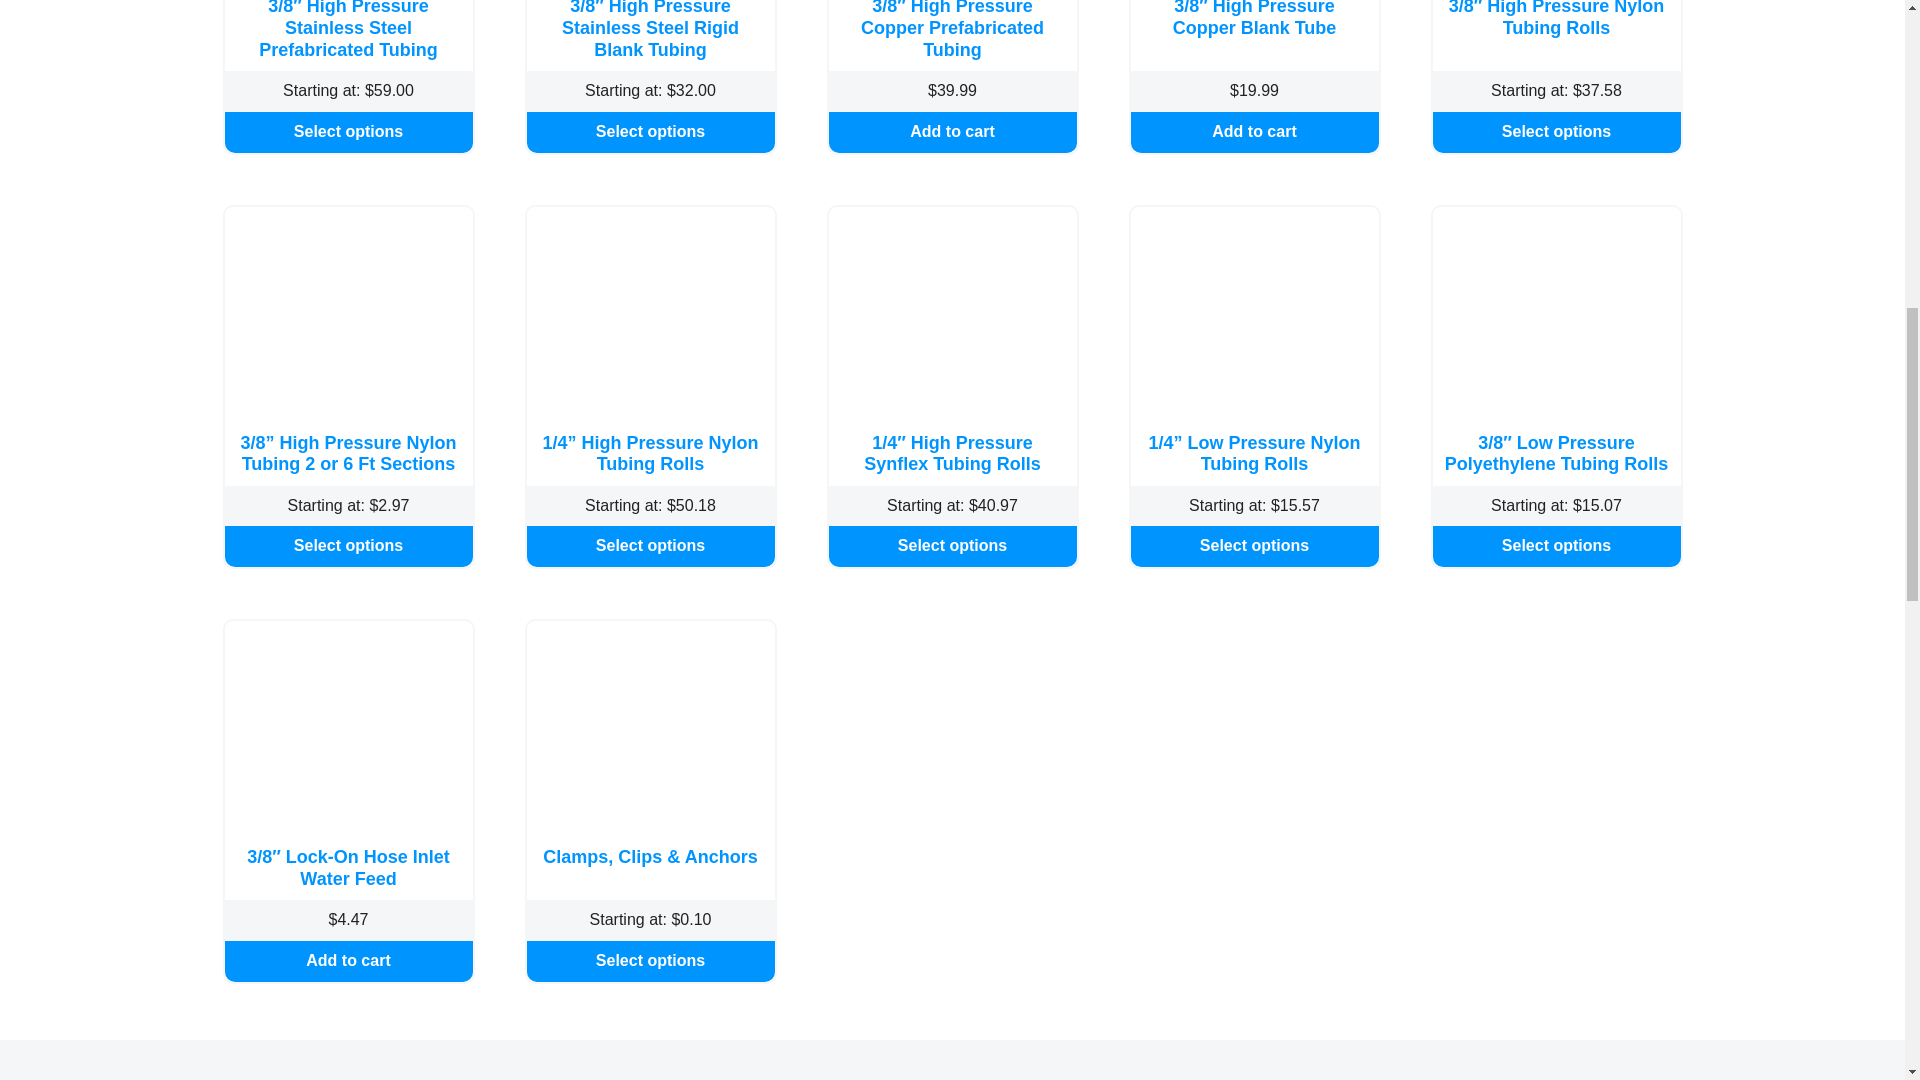  Describe the element at coordinates (1855, 949) in the screenshot. I see `Scroll back to top` at that location.